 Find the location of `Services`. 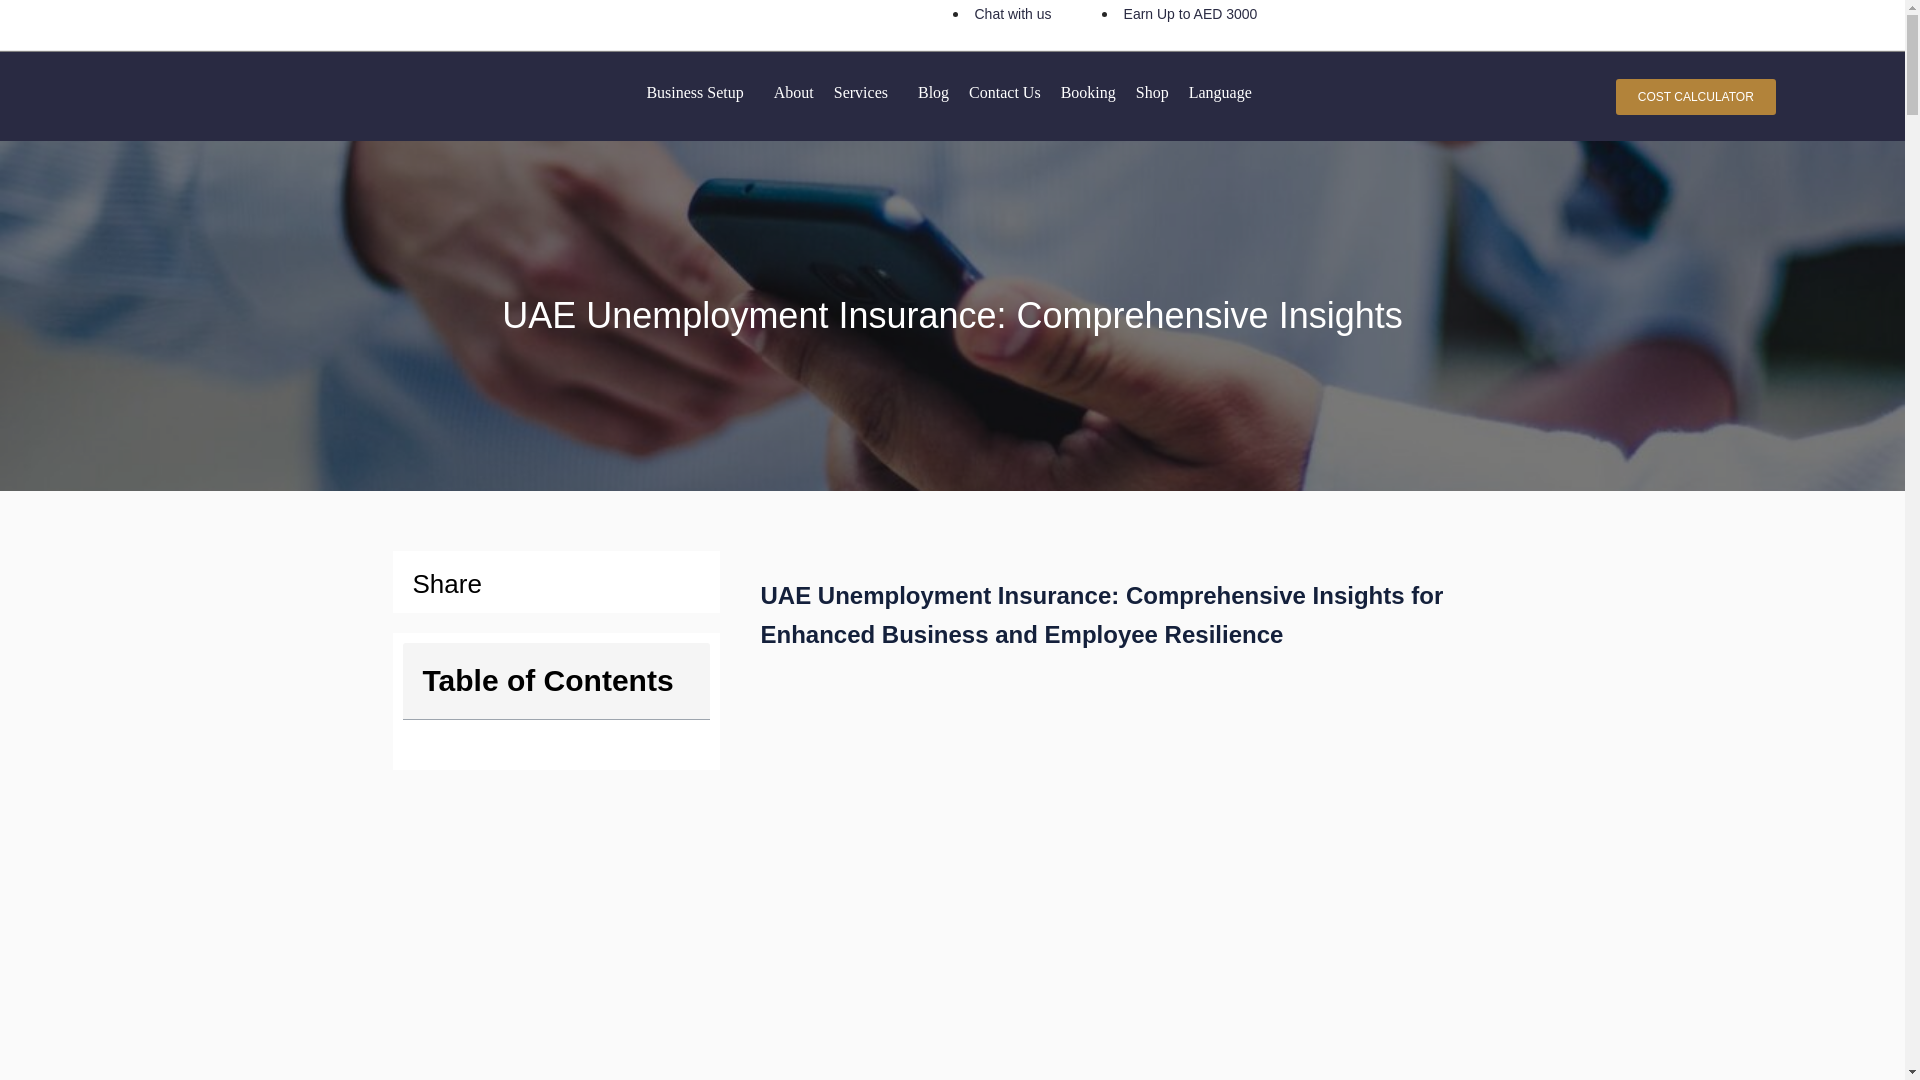

Services is located at coordinates (866, 92).